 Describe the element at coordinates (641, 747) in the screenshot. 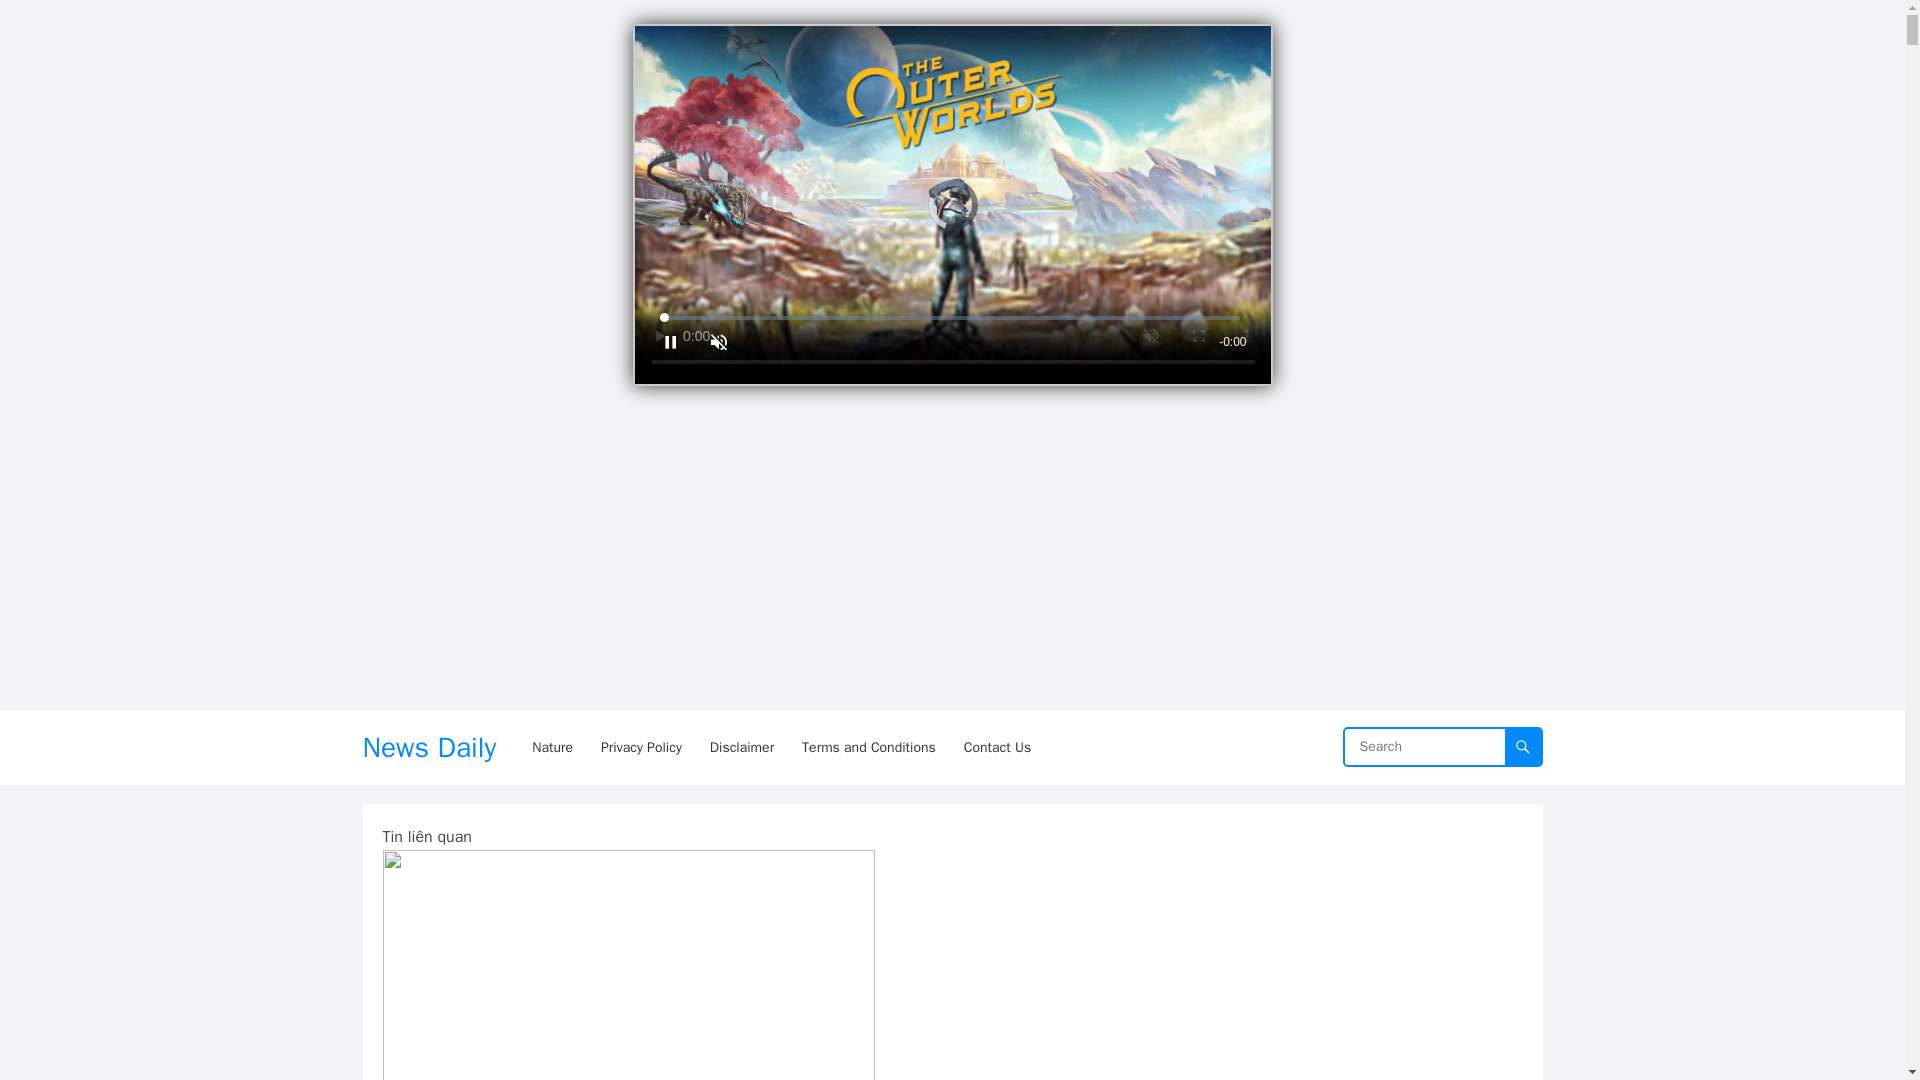

I see `Privacy Policy` at that location.